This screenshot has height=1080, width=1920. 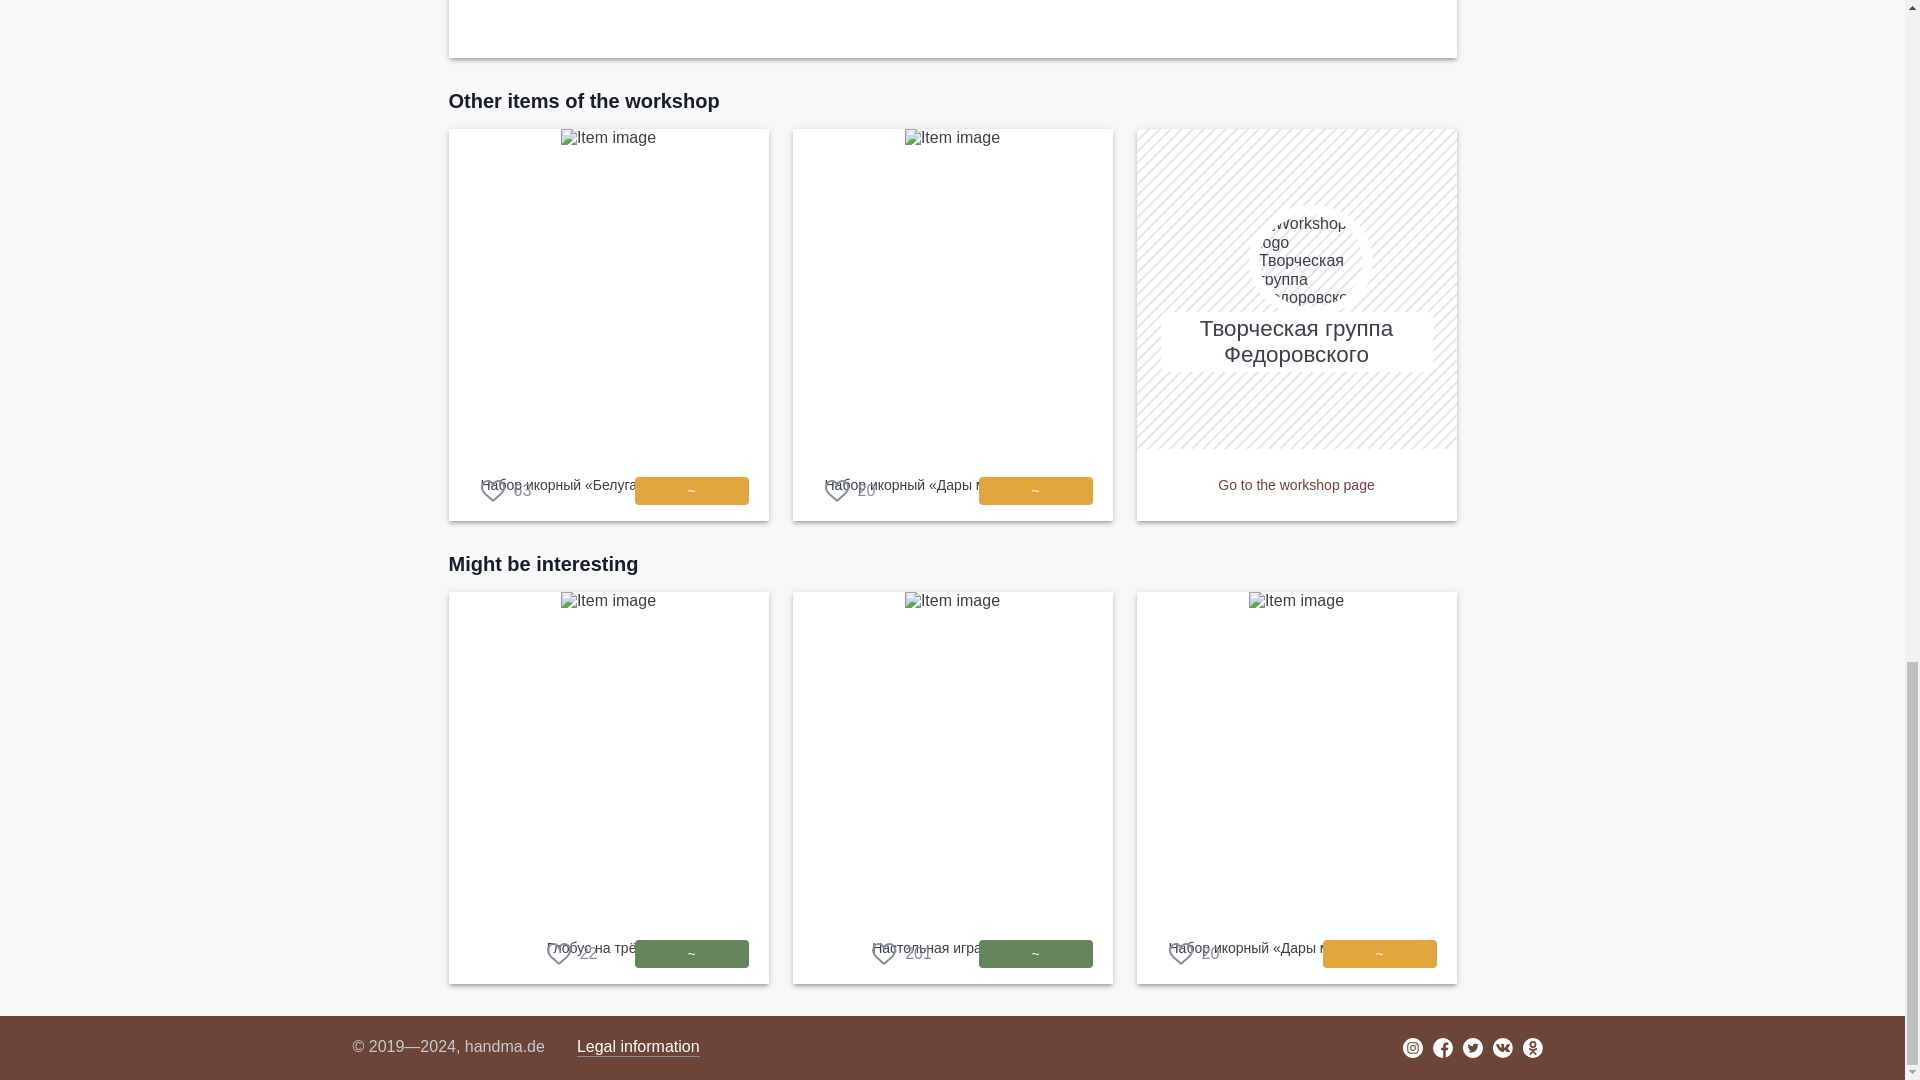 I want to click on 20, so click(x=1193, y=954).